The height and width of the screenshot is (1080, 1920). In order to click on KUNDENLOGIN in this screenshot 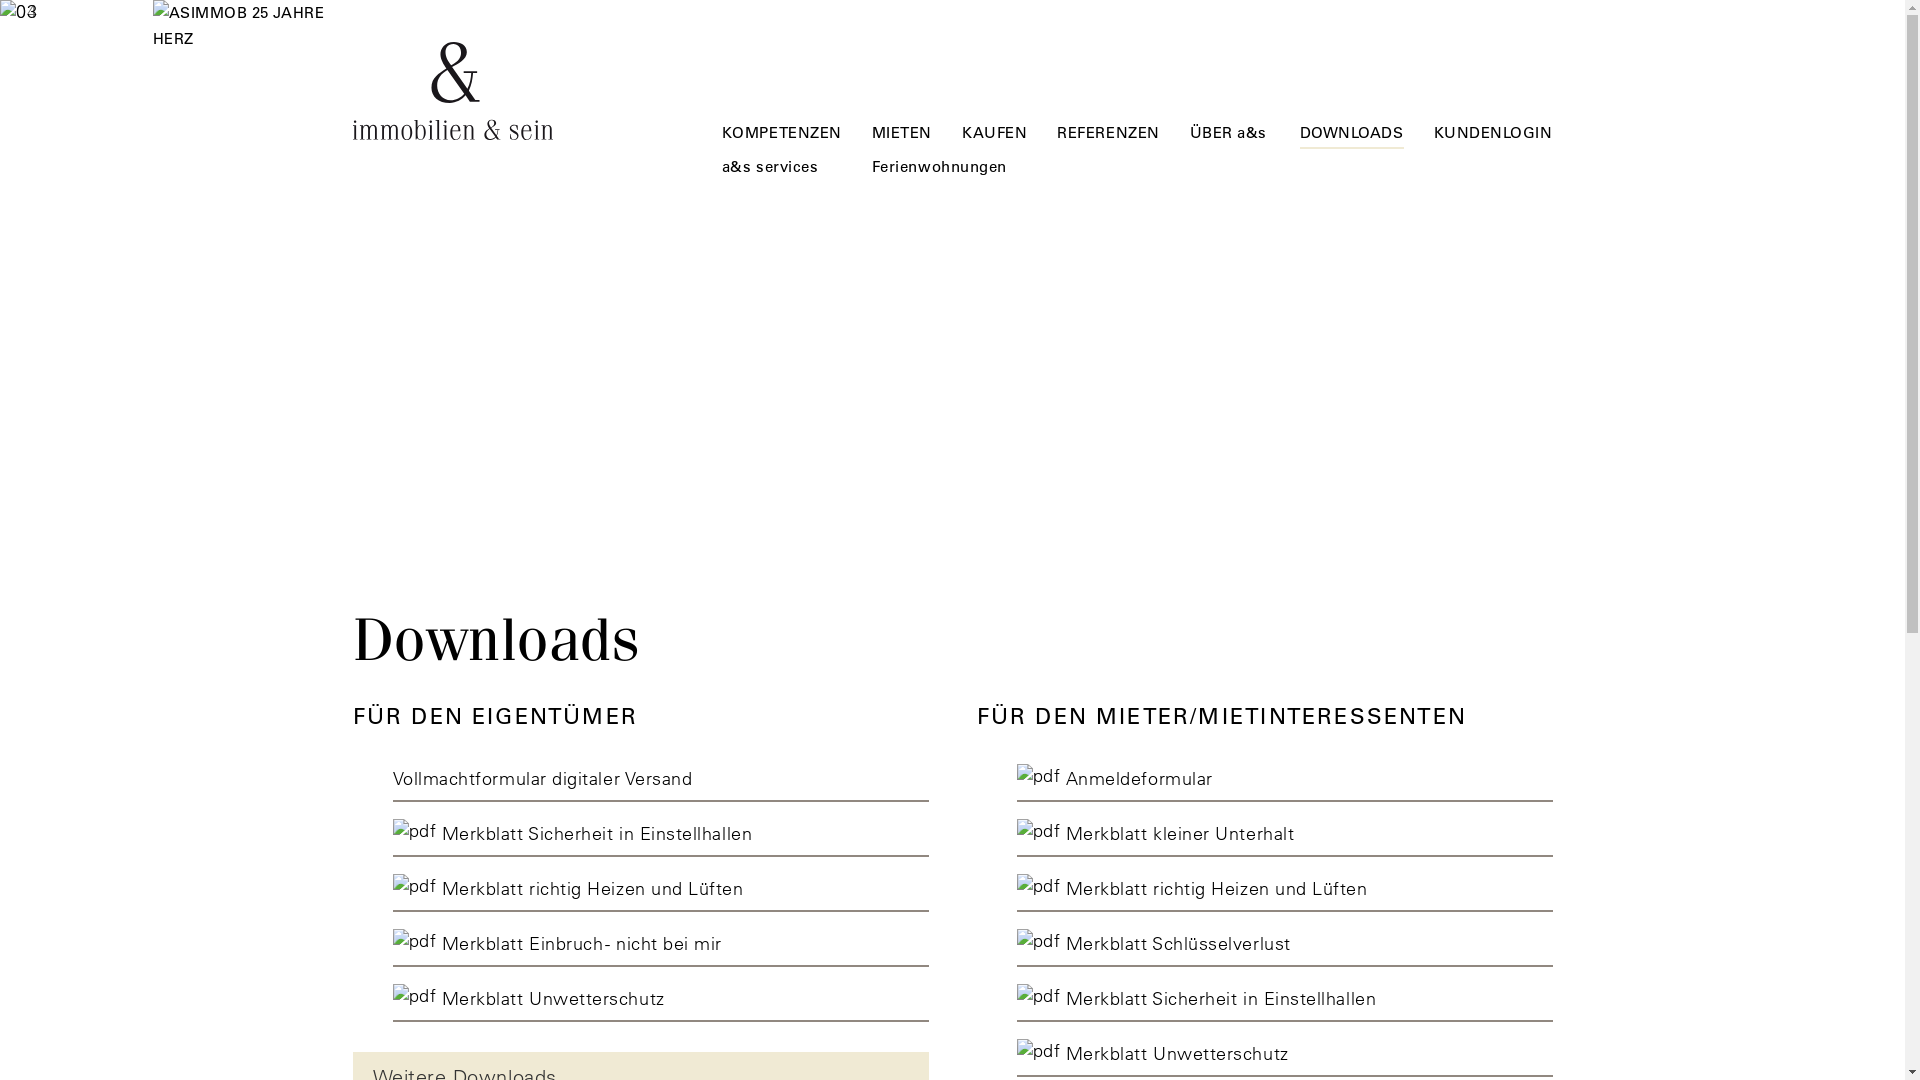, I will do `click(1494, 135)`.